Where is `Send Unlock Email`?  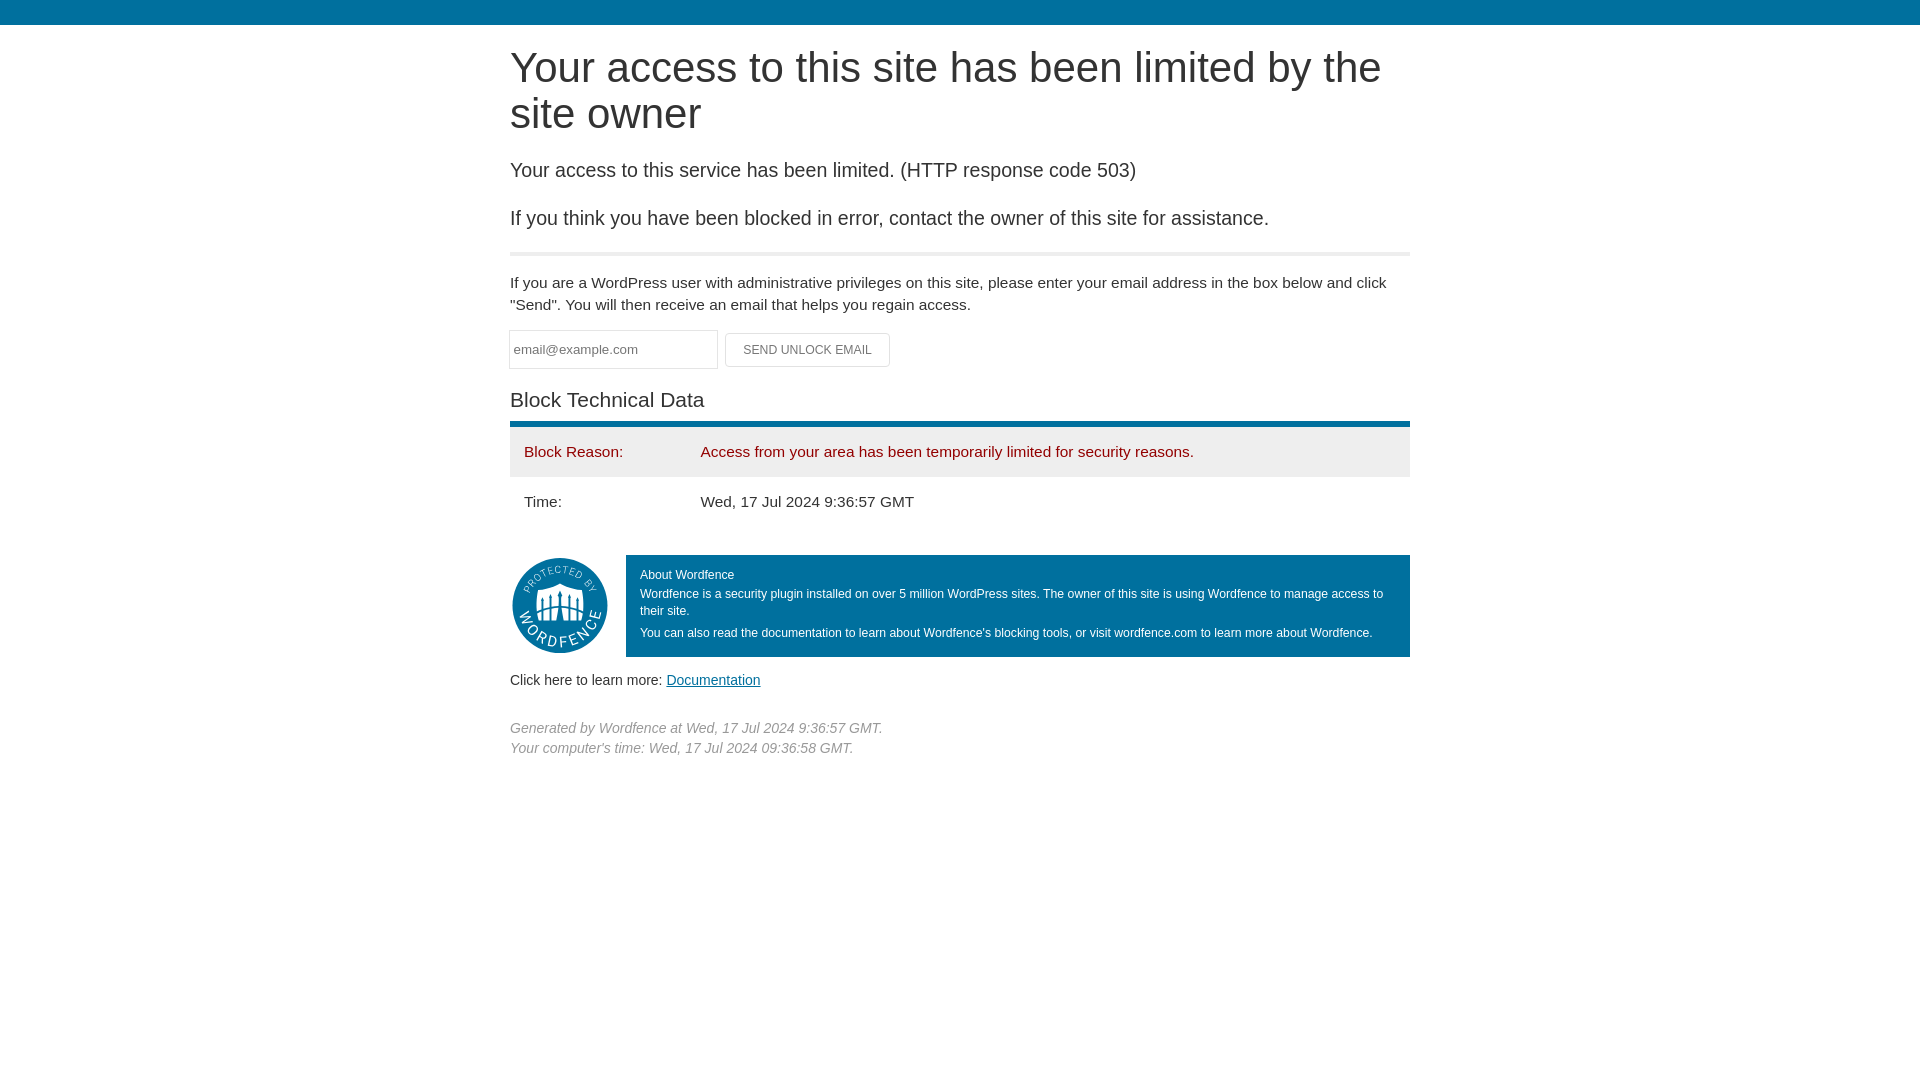
Send Unlock Email is located at coordinates (808, 350).